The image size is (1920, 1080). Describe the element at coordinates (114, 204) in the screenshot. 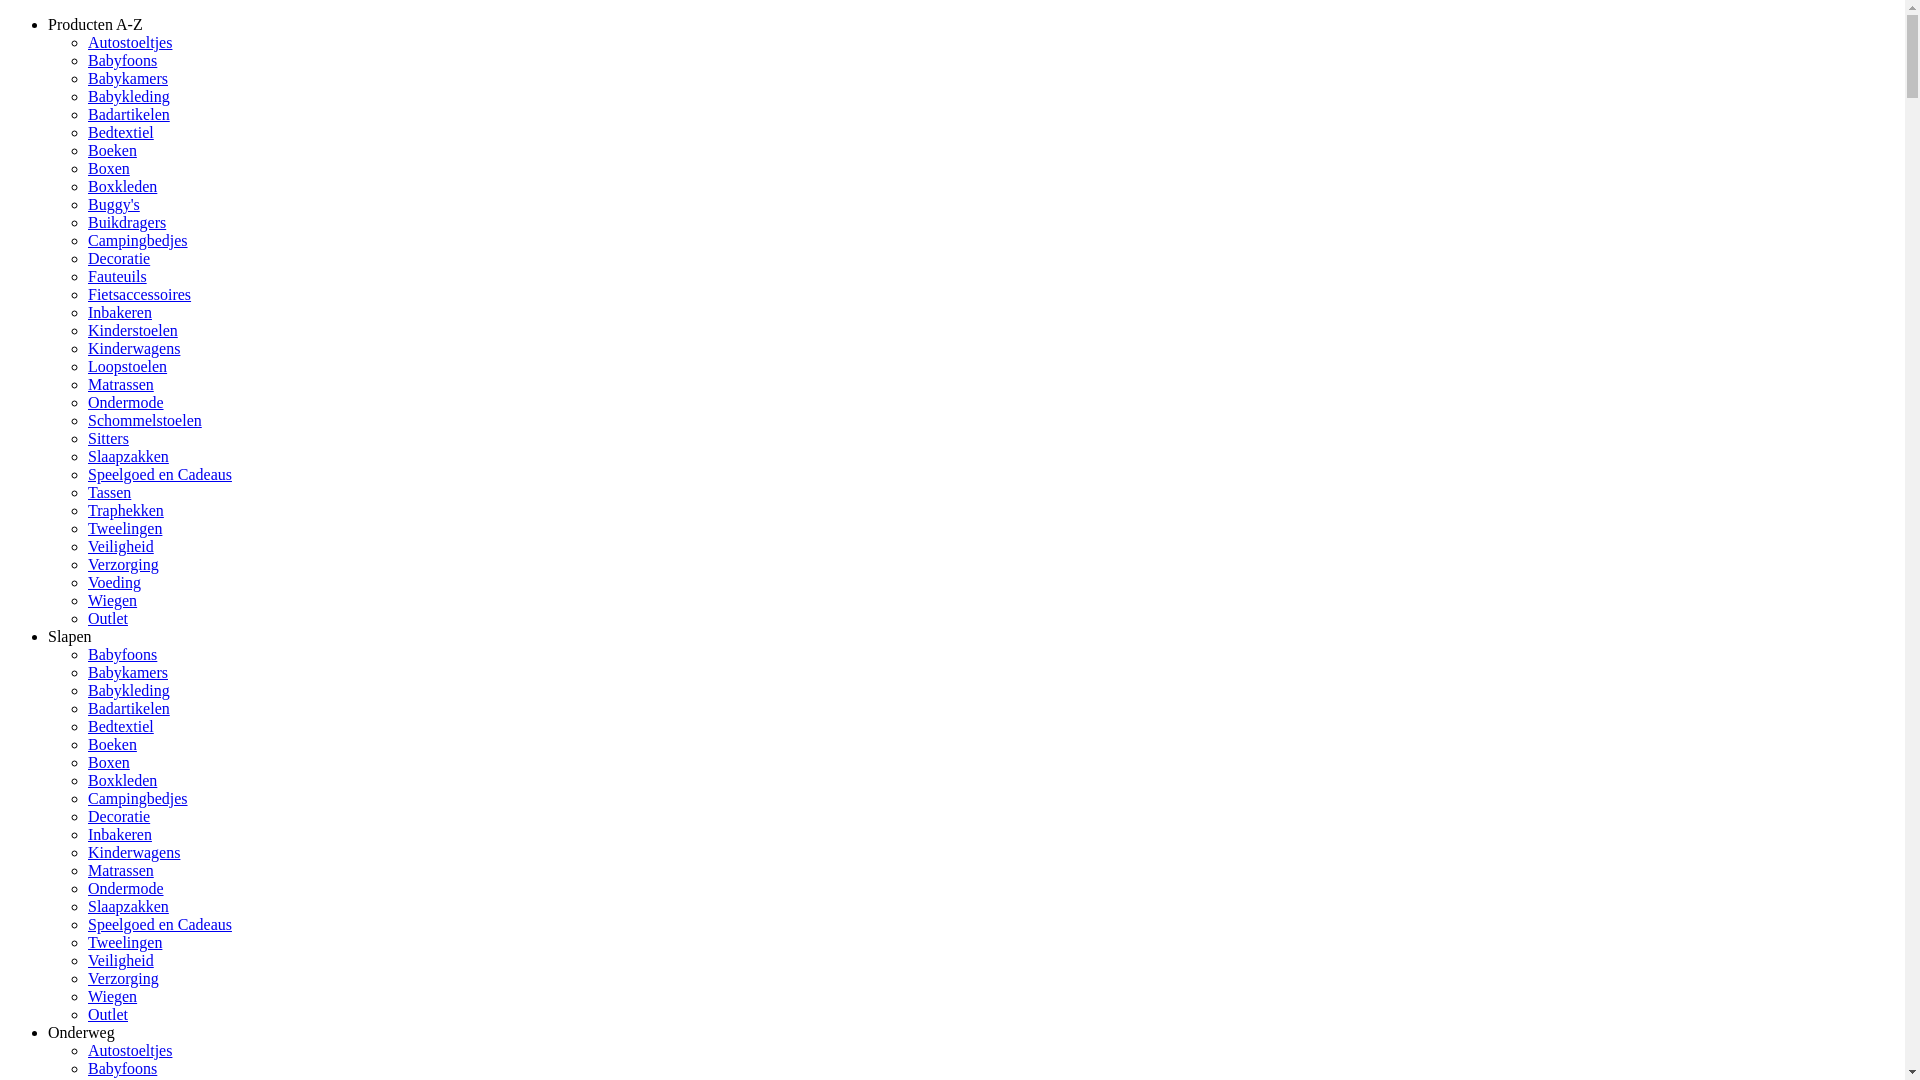

I see `Buggy's` at that location.